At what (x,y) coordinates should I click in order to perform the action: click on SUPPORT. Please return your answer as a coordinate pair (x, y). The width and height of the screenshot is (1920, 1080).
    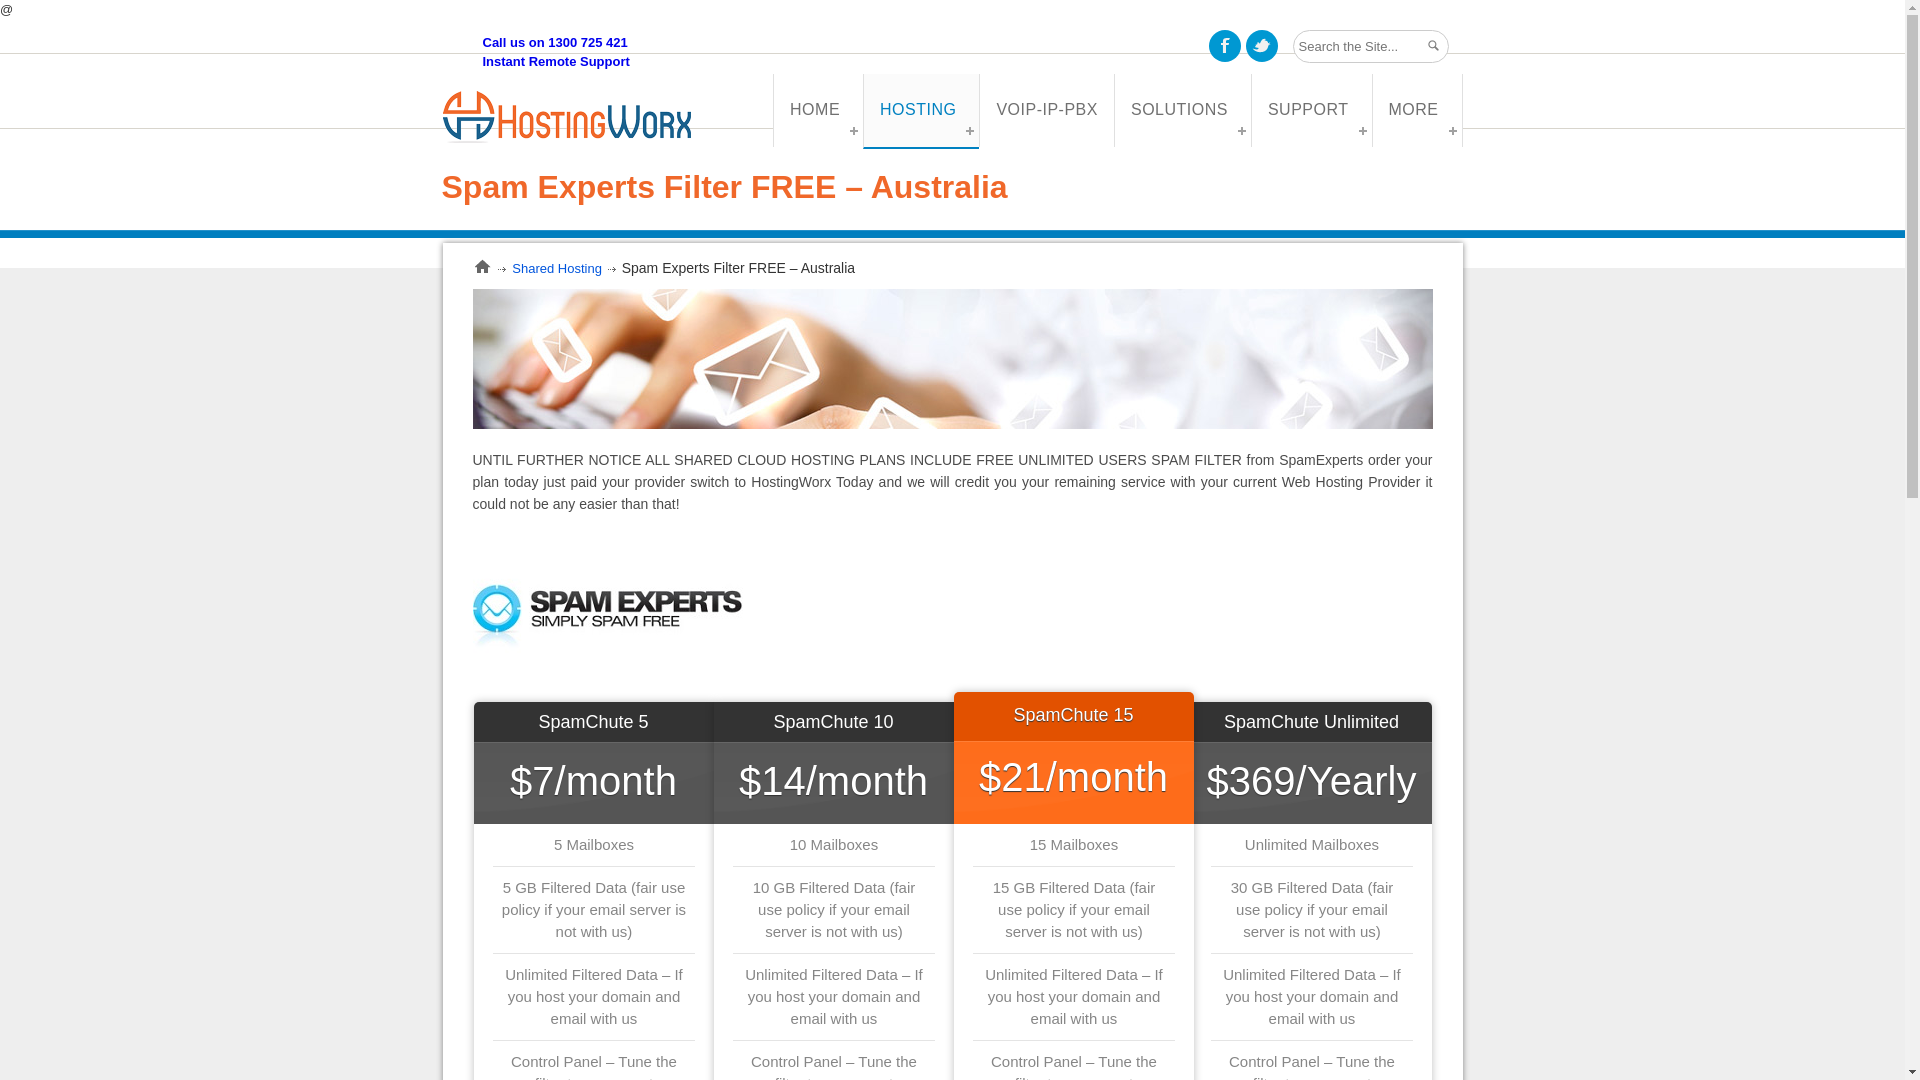
    Looking at the image, I should click on (1312, 110).